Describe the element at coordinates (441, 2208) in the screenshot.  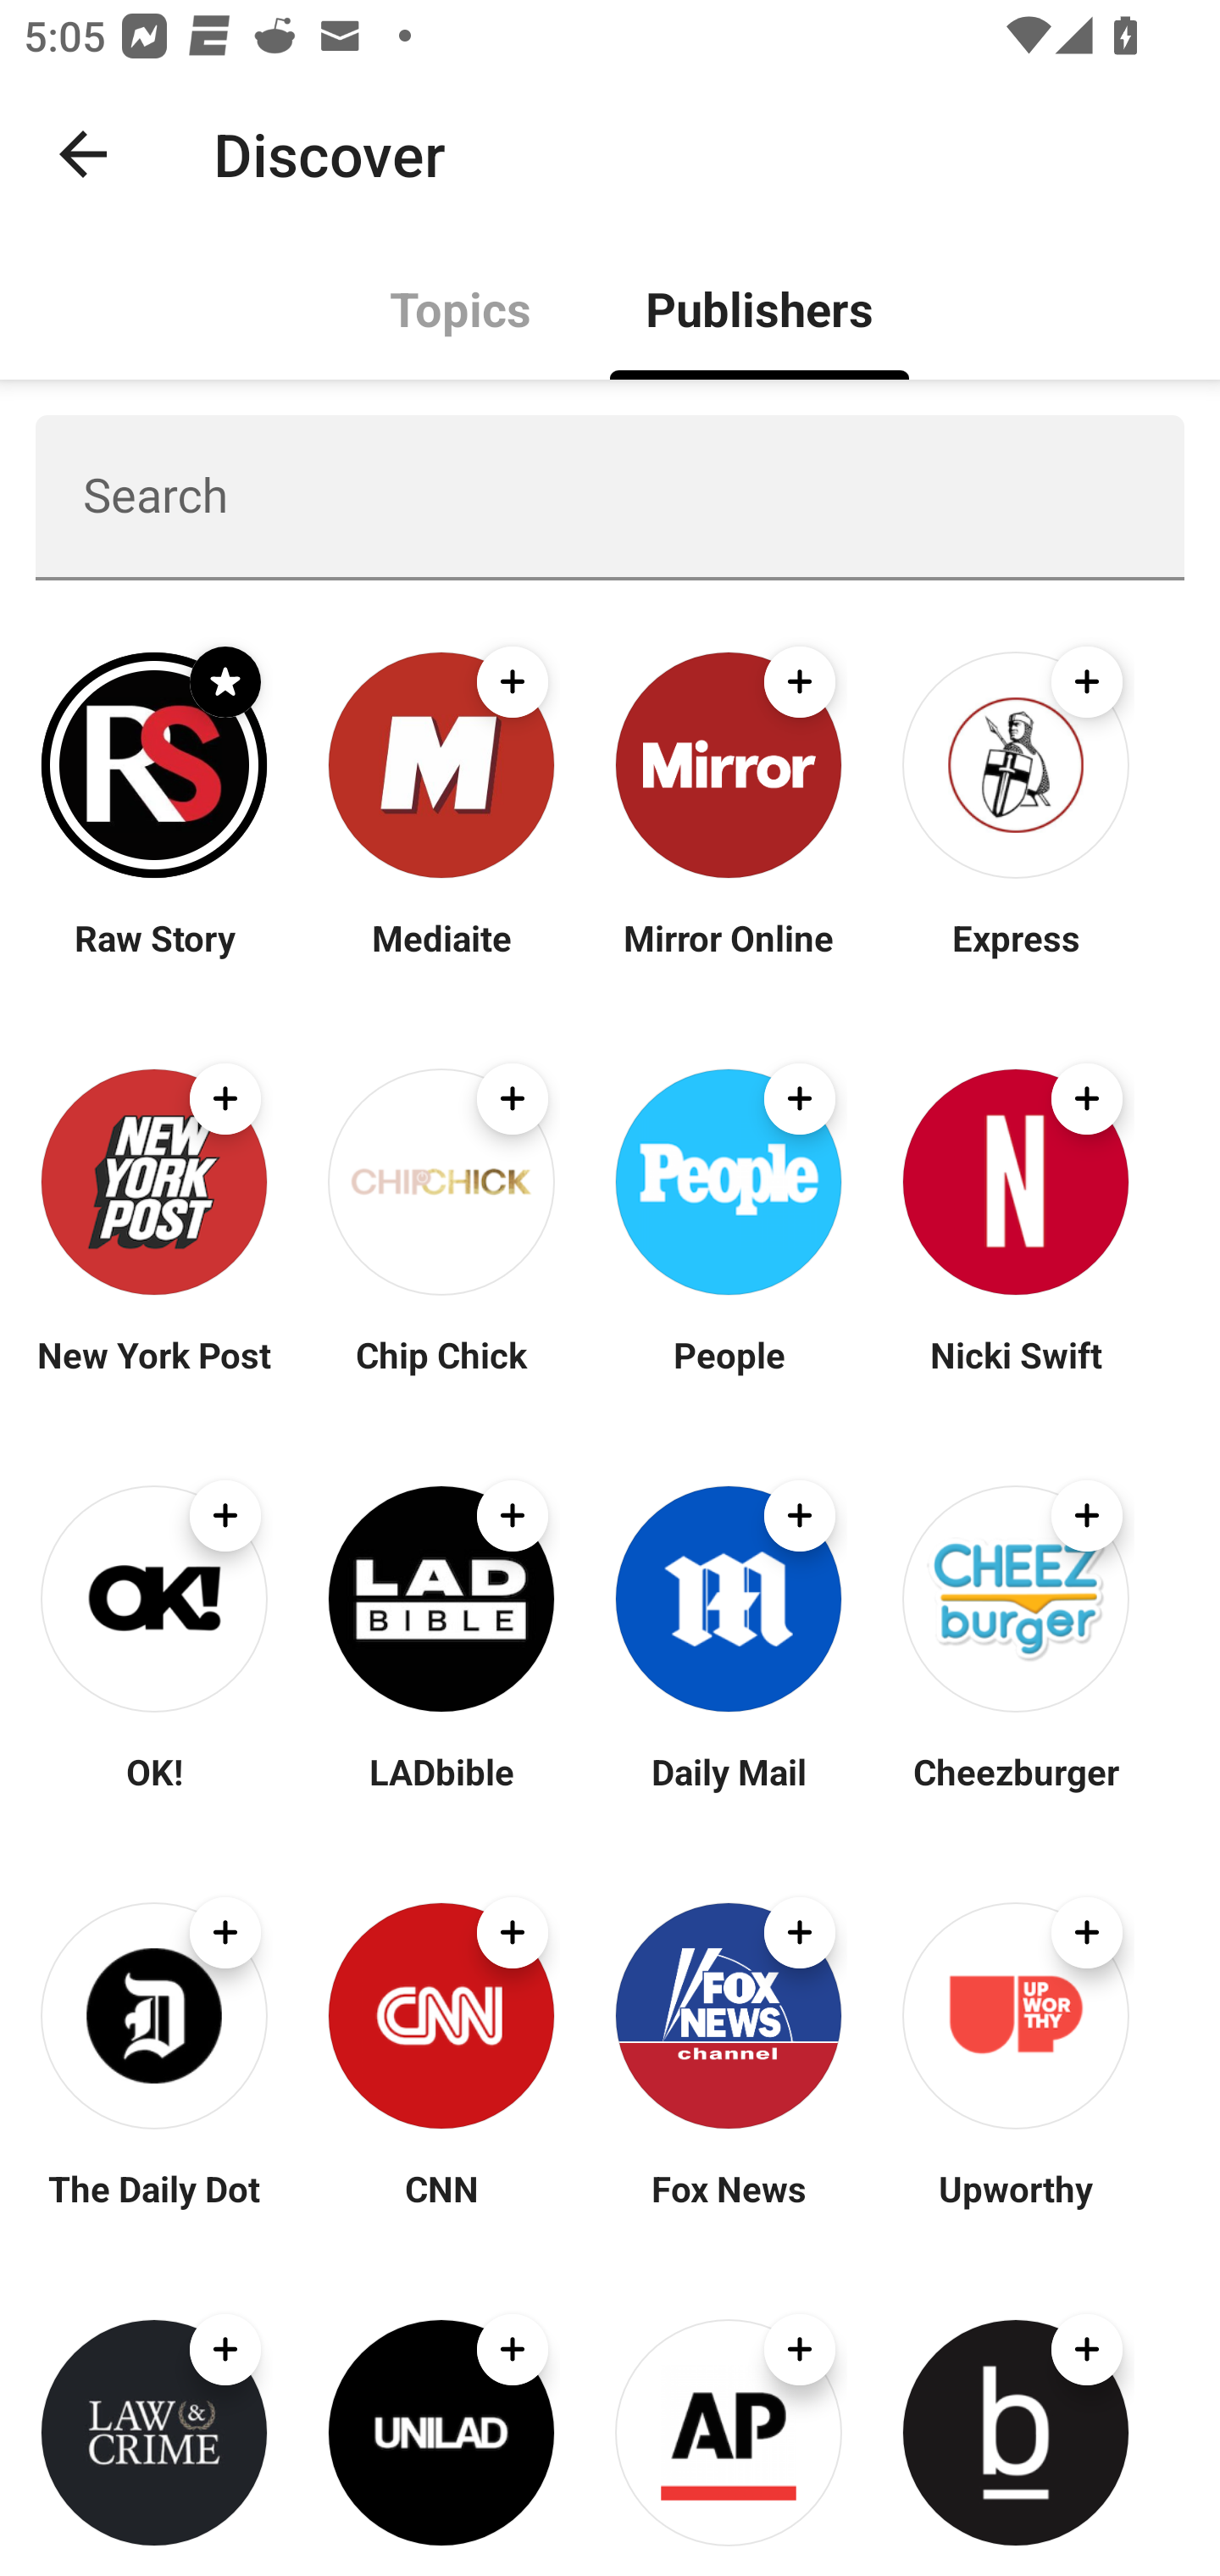
I see `CNN` at that location.